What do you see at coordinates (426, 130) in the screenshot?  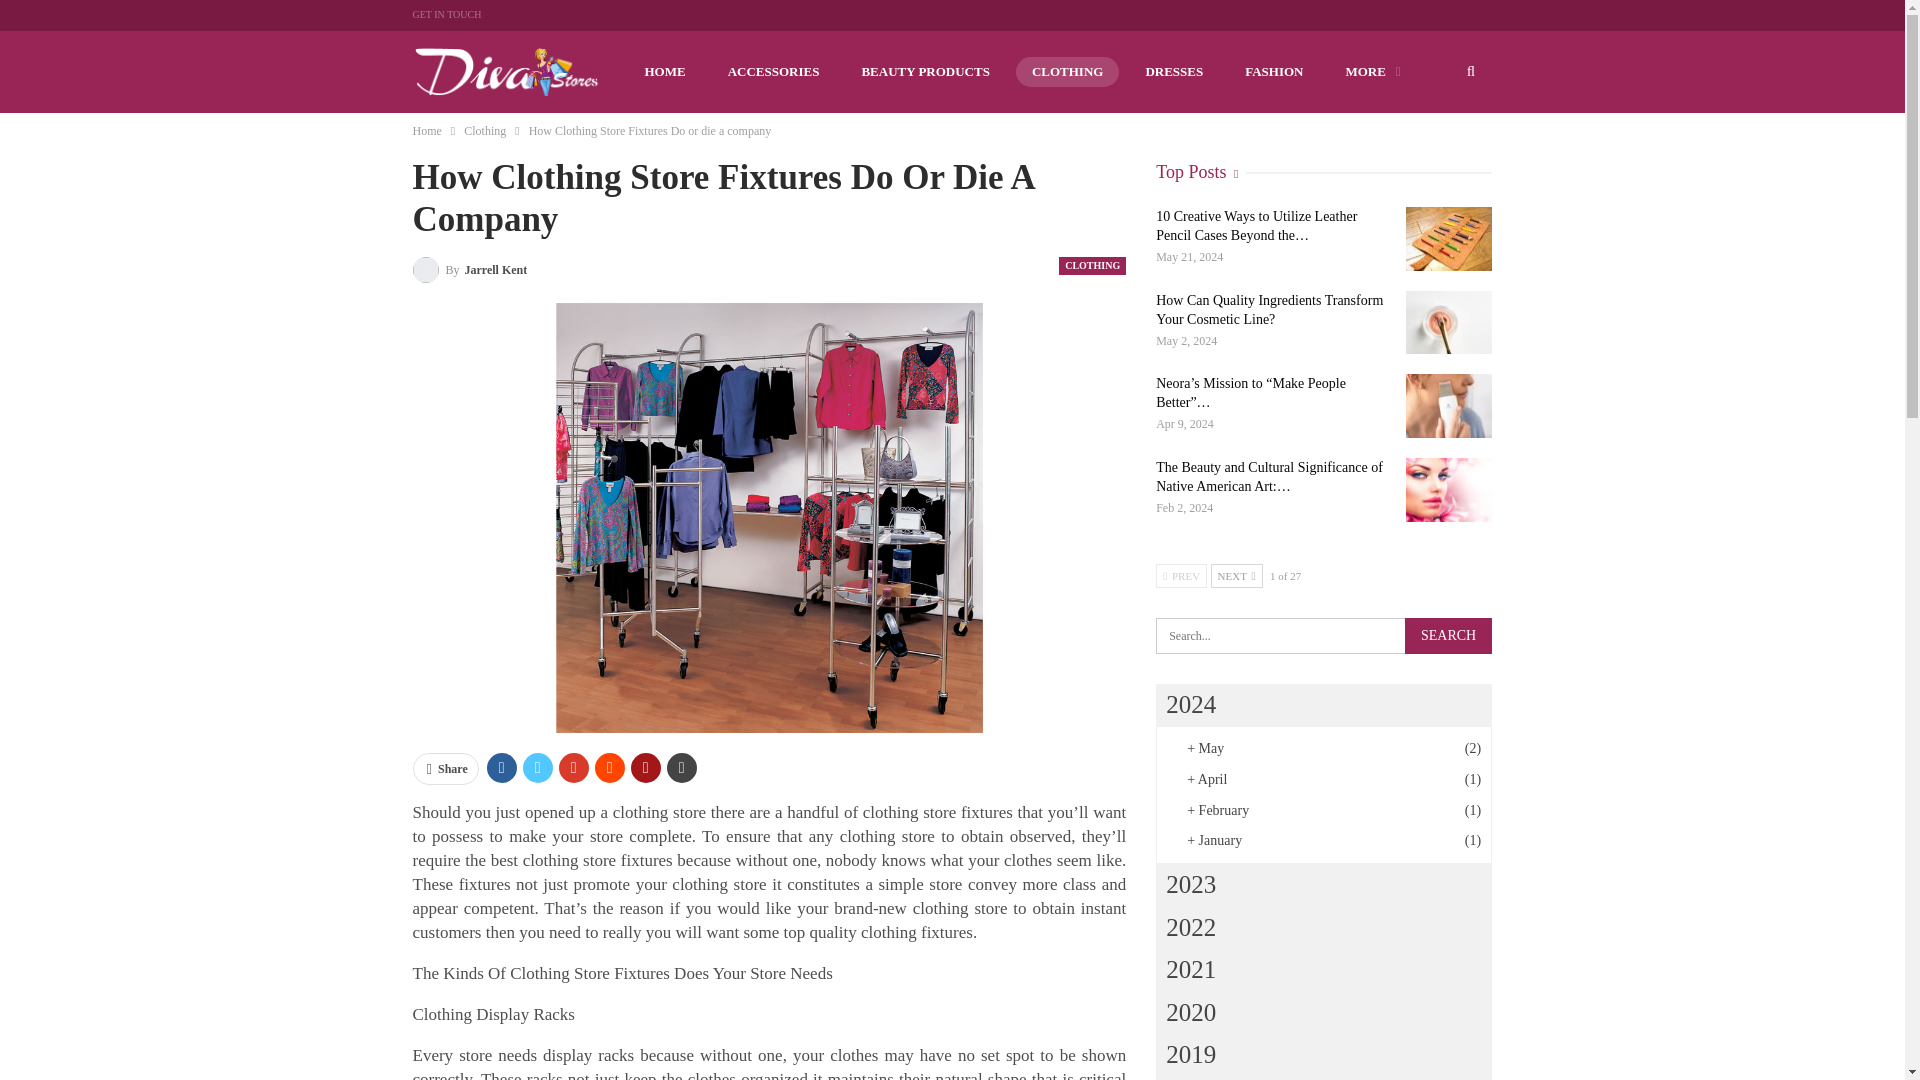 I see `Home` at bounding box center [426, 130].